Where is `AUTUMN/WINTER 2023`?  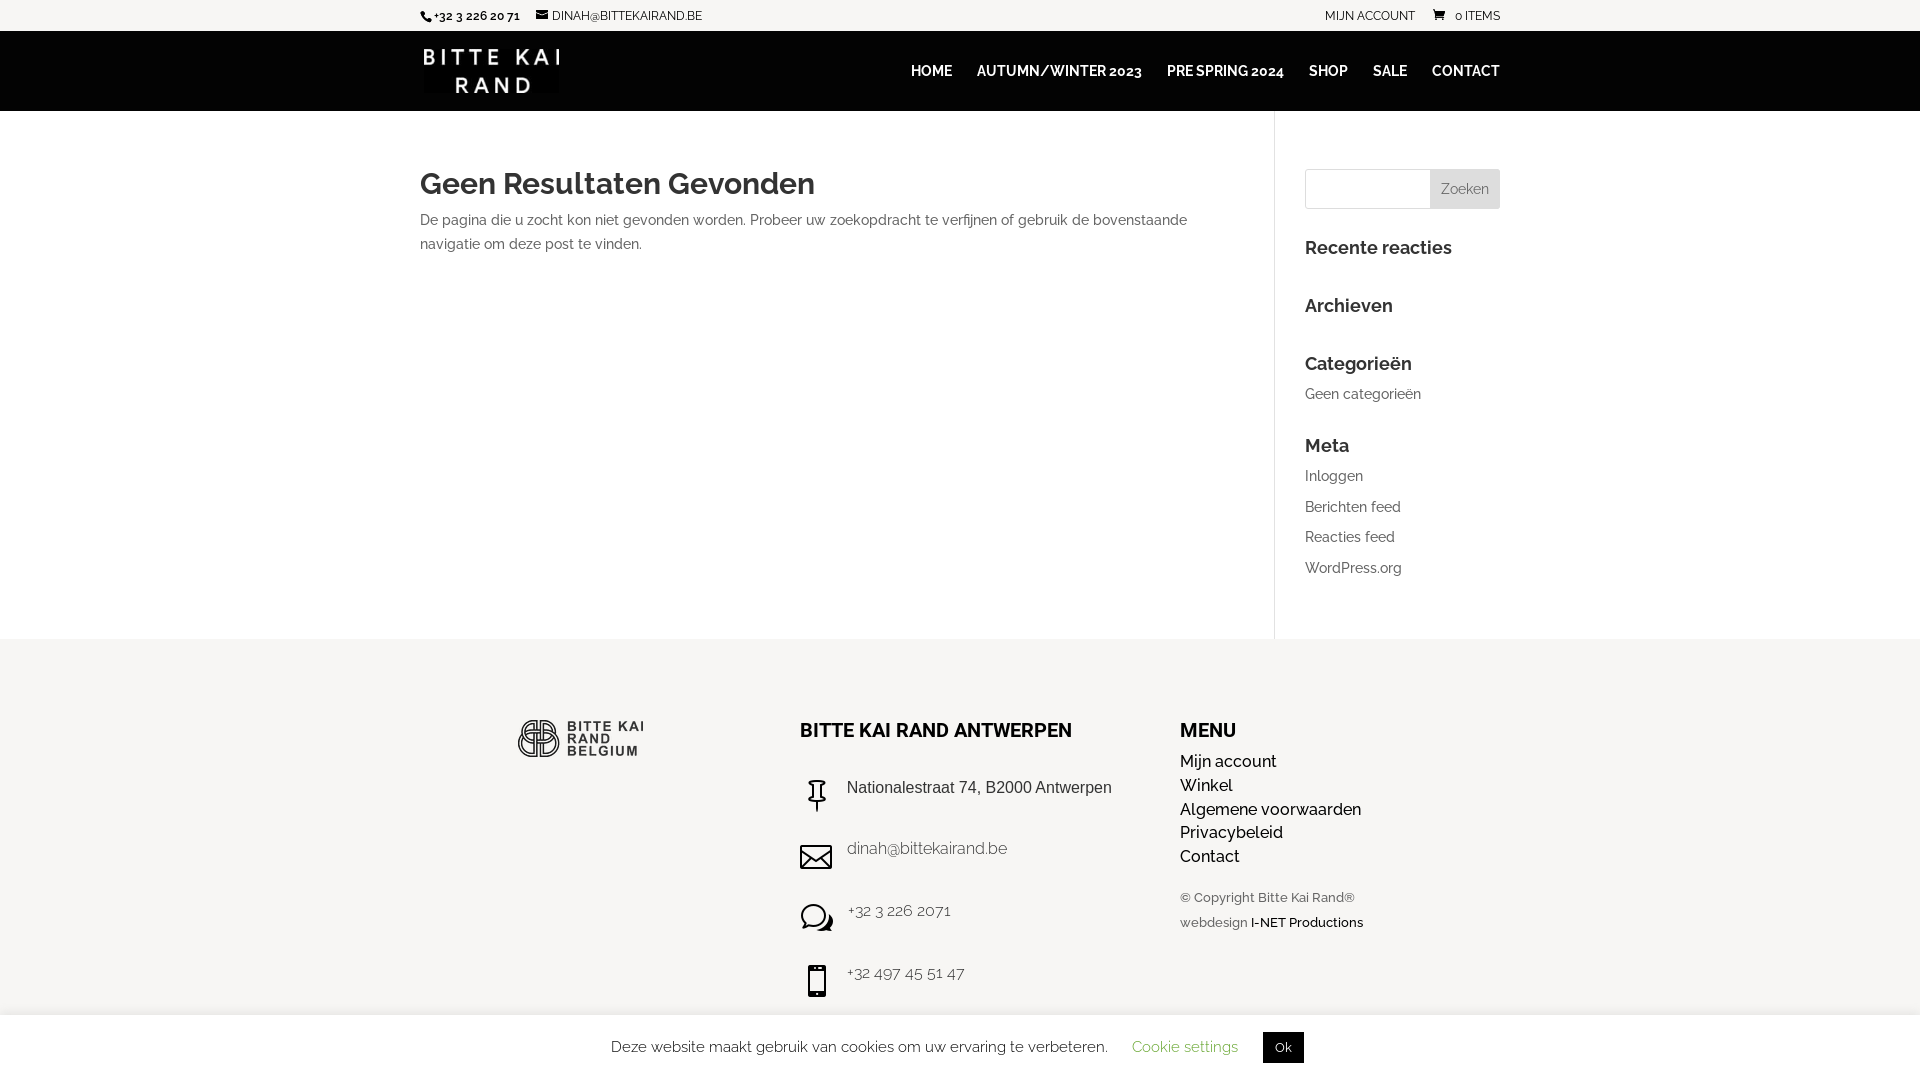 AUTUMN/WINTER 2023 is located at coordinates (1060, 88).